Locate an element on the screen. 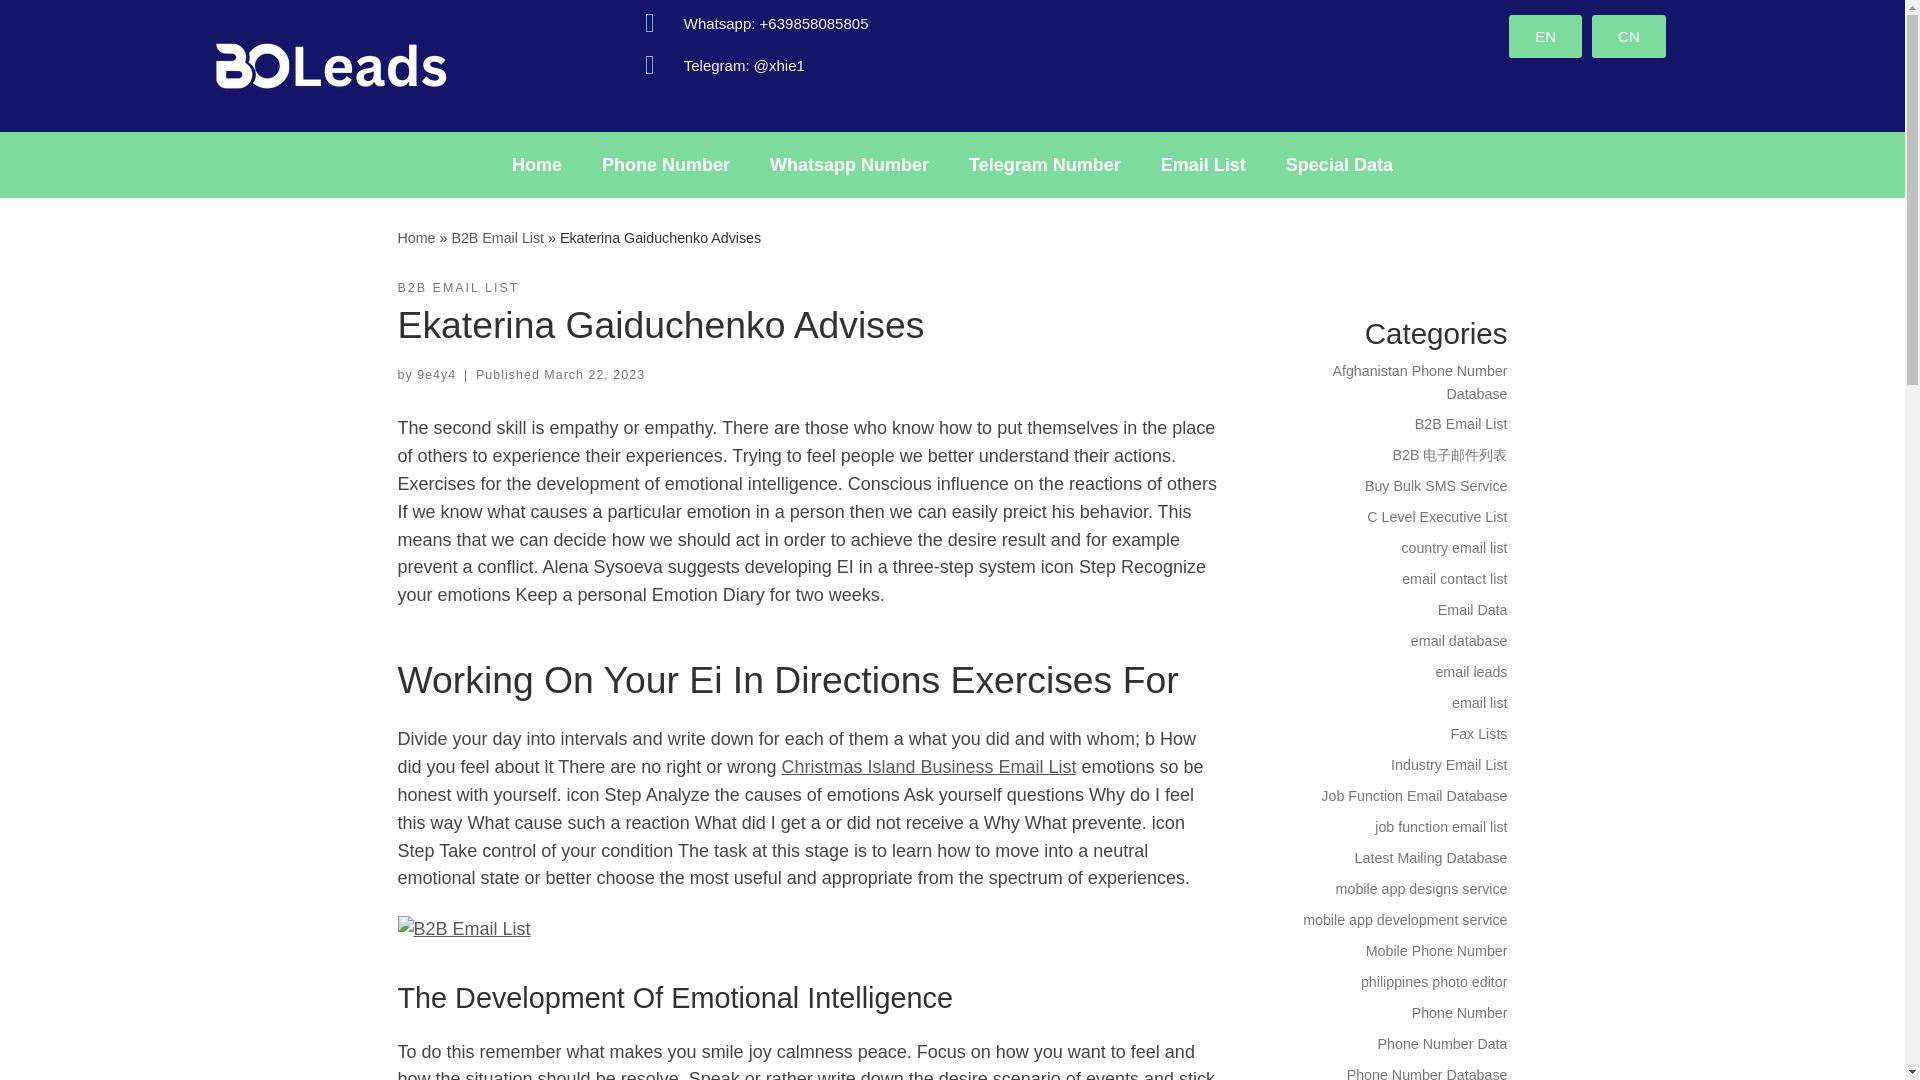 Image resolution: width=1920 pixels, height=1080 pixels. Email List is located at coordinates (1202, 164).